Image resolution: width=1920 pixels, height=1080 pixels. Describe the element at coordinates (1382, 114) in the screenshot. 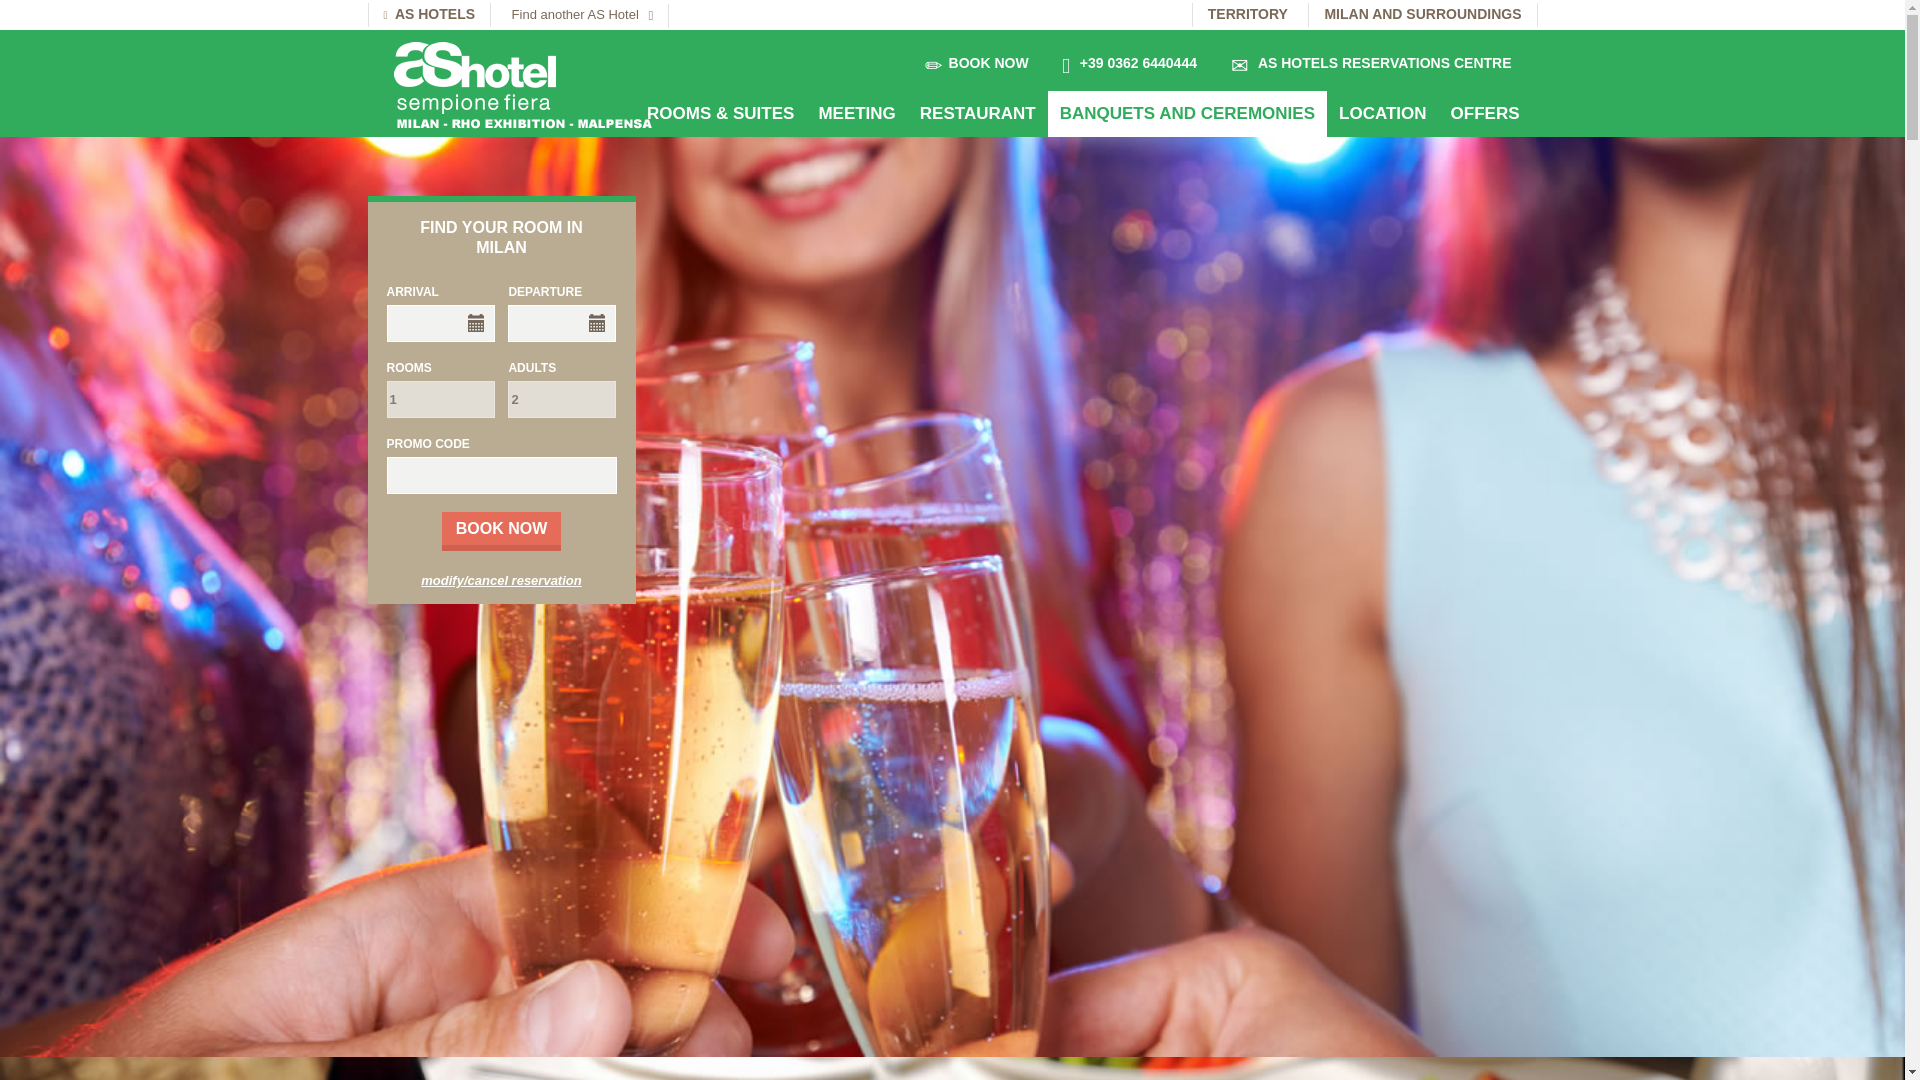

I see `LOCATION` at that location.